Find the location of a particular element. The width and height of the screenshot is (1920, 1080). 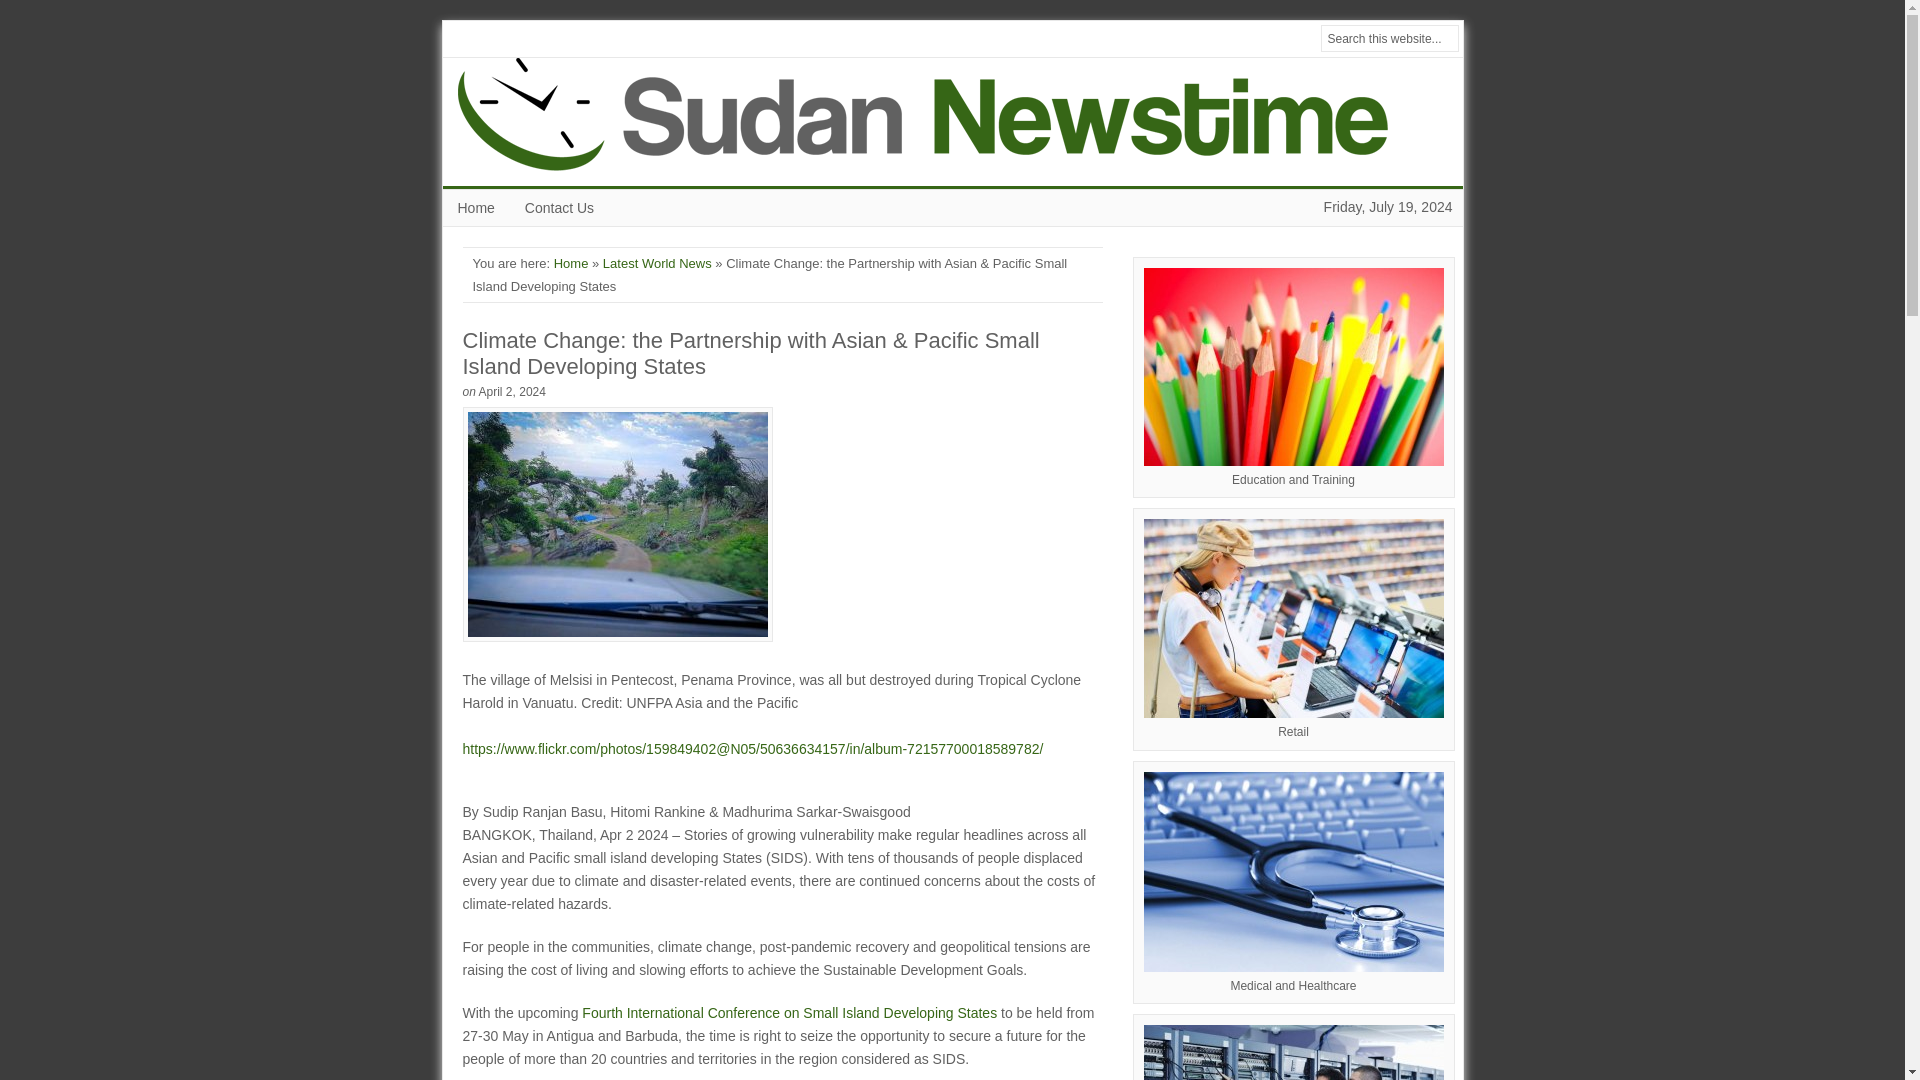

Home is located at coordinates (474, 208).